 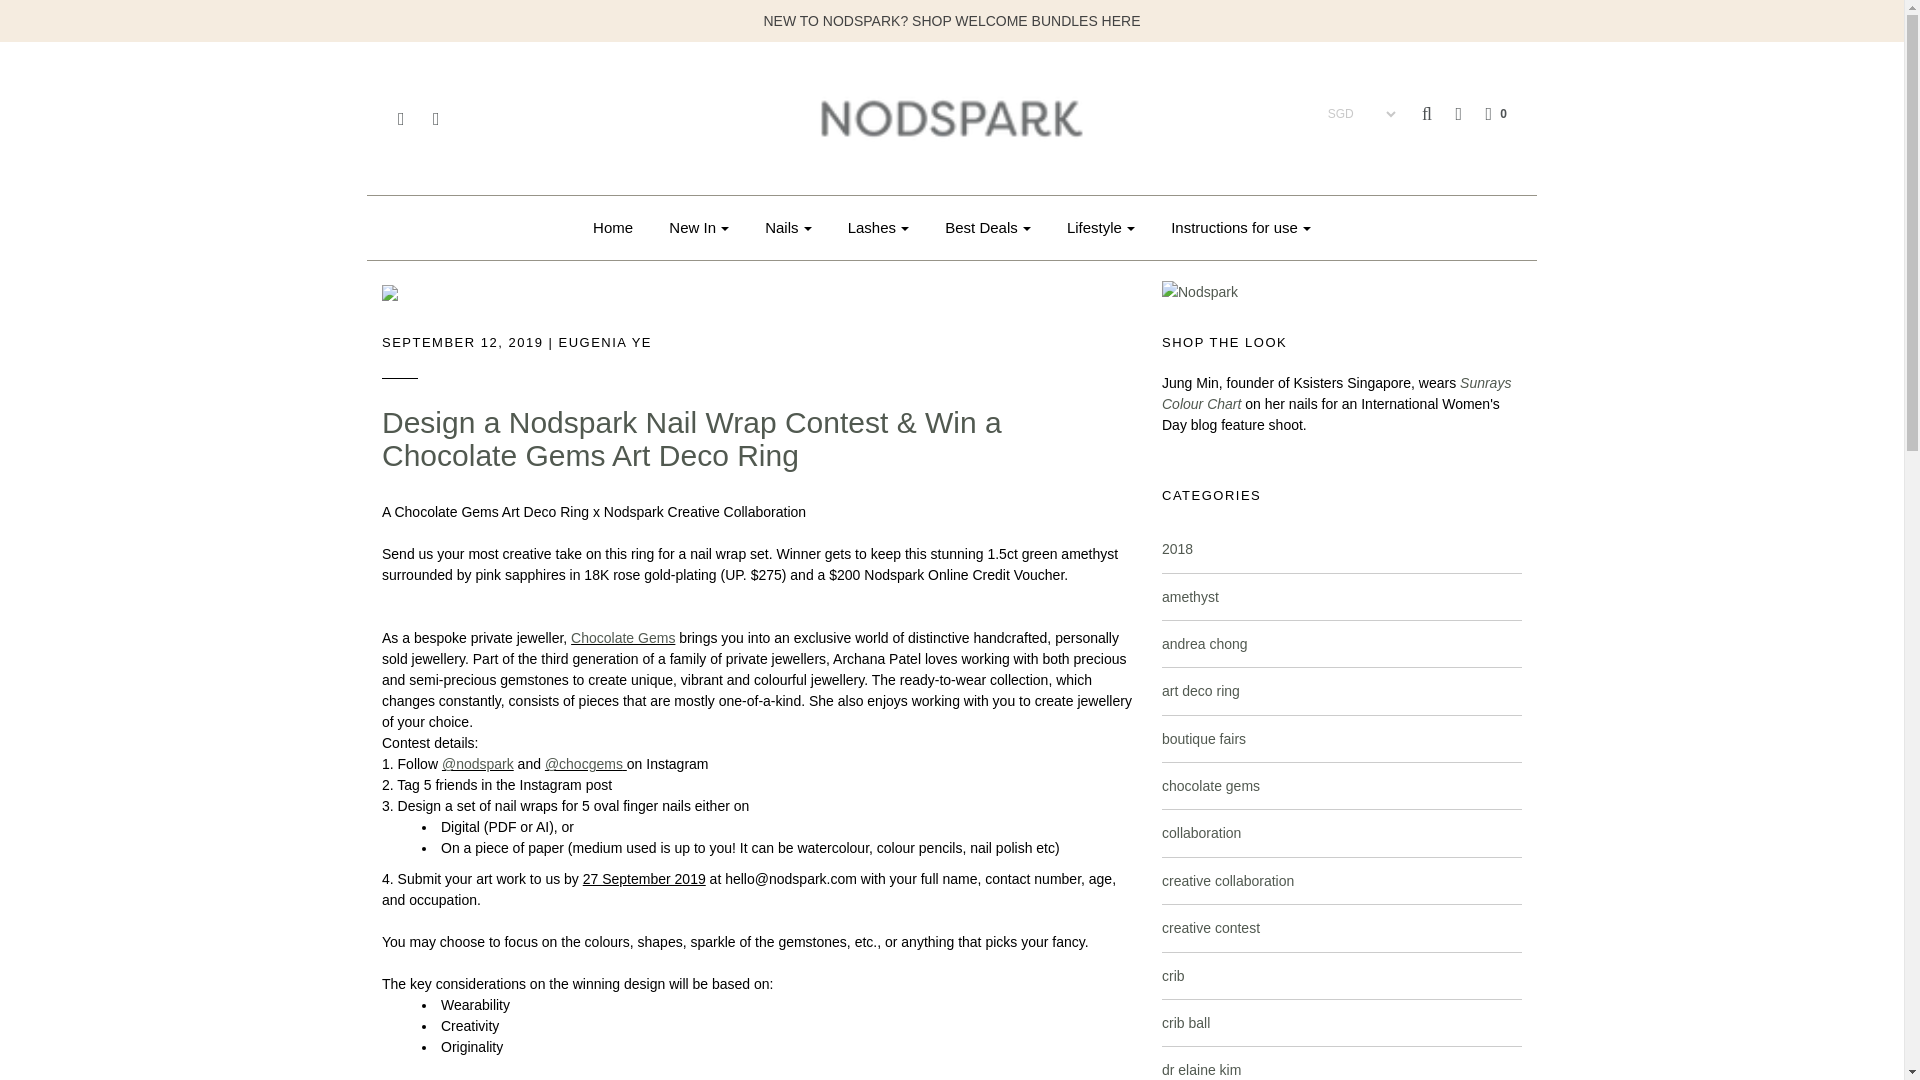 I want to click on Show articles tagged creative contest, so click(x=1210, y=928).